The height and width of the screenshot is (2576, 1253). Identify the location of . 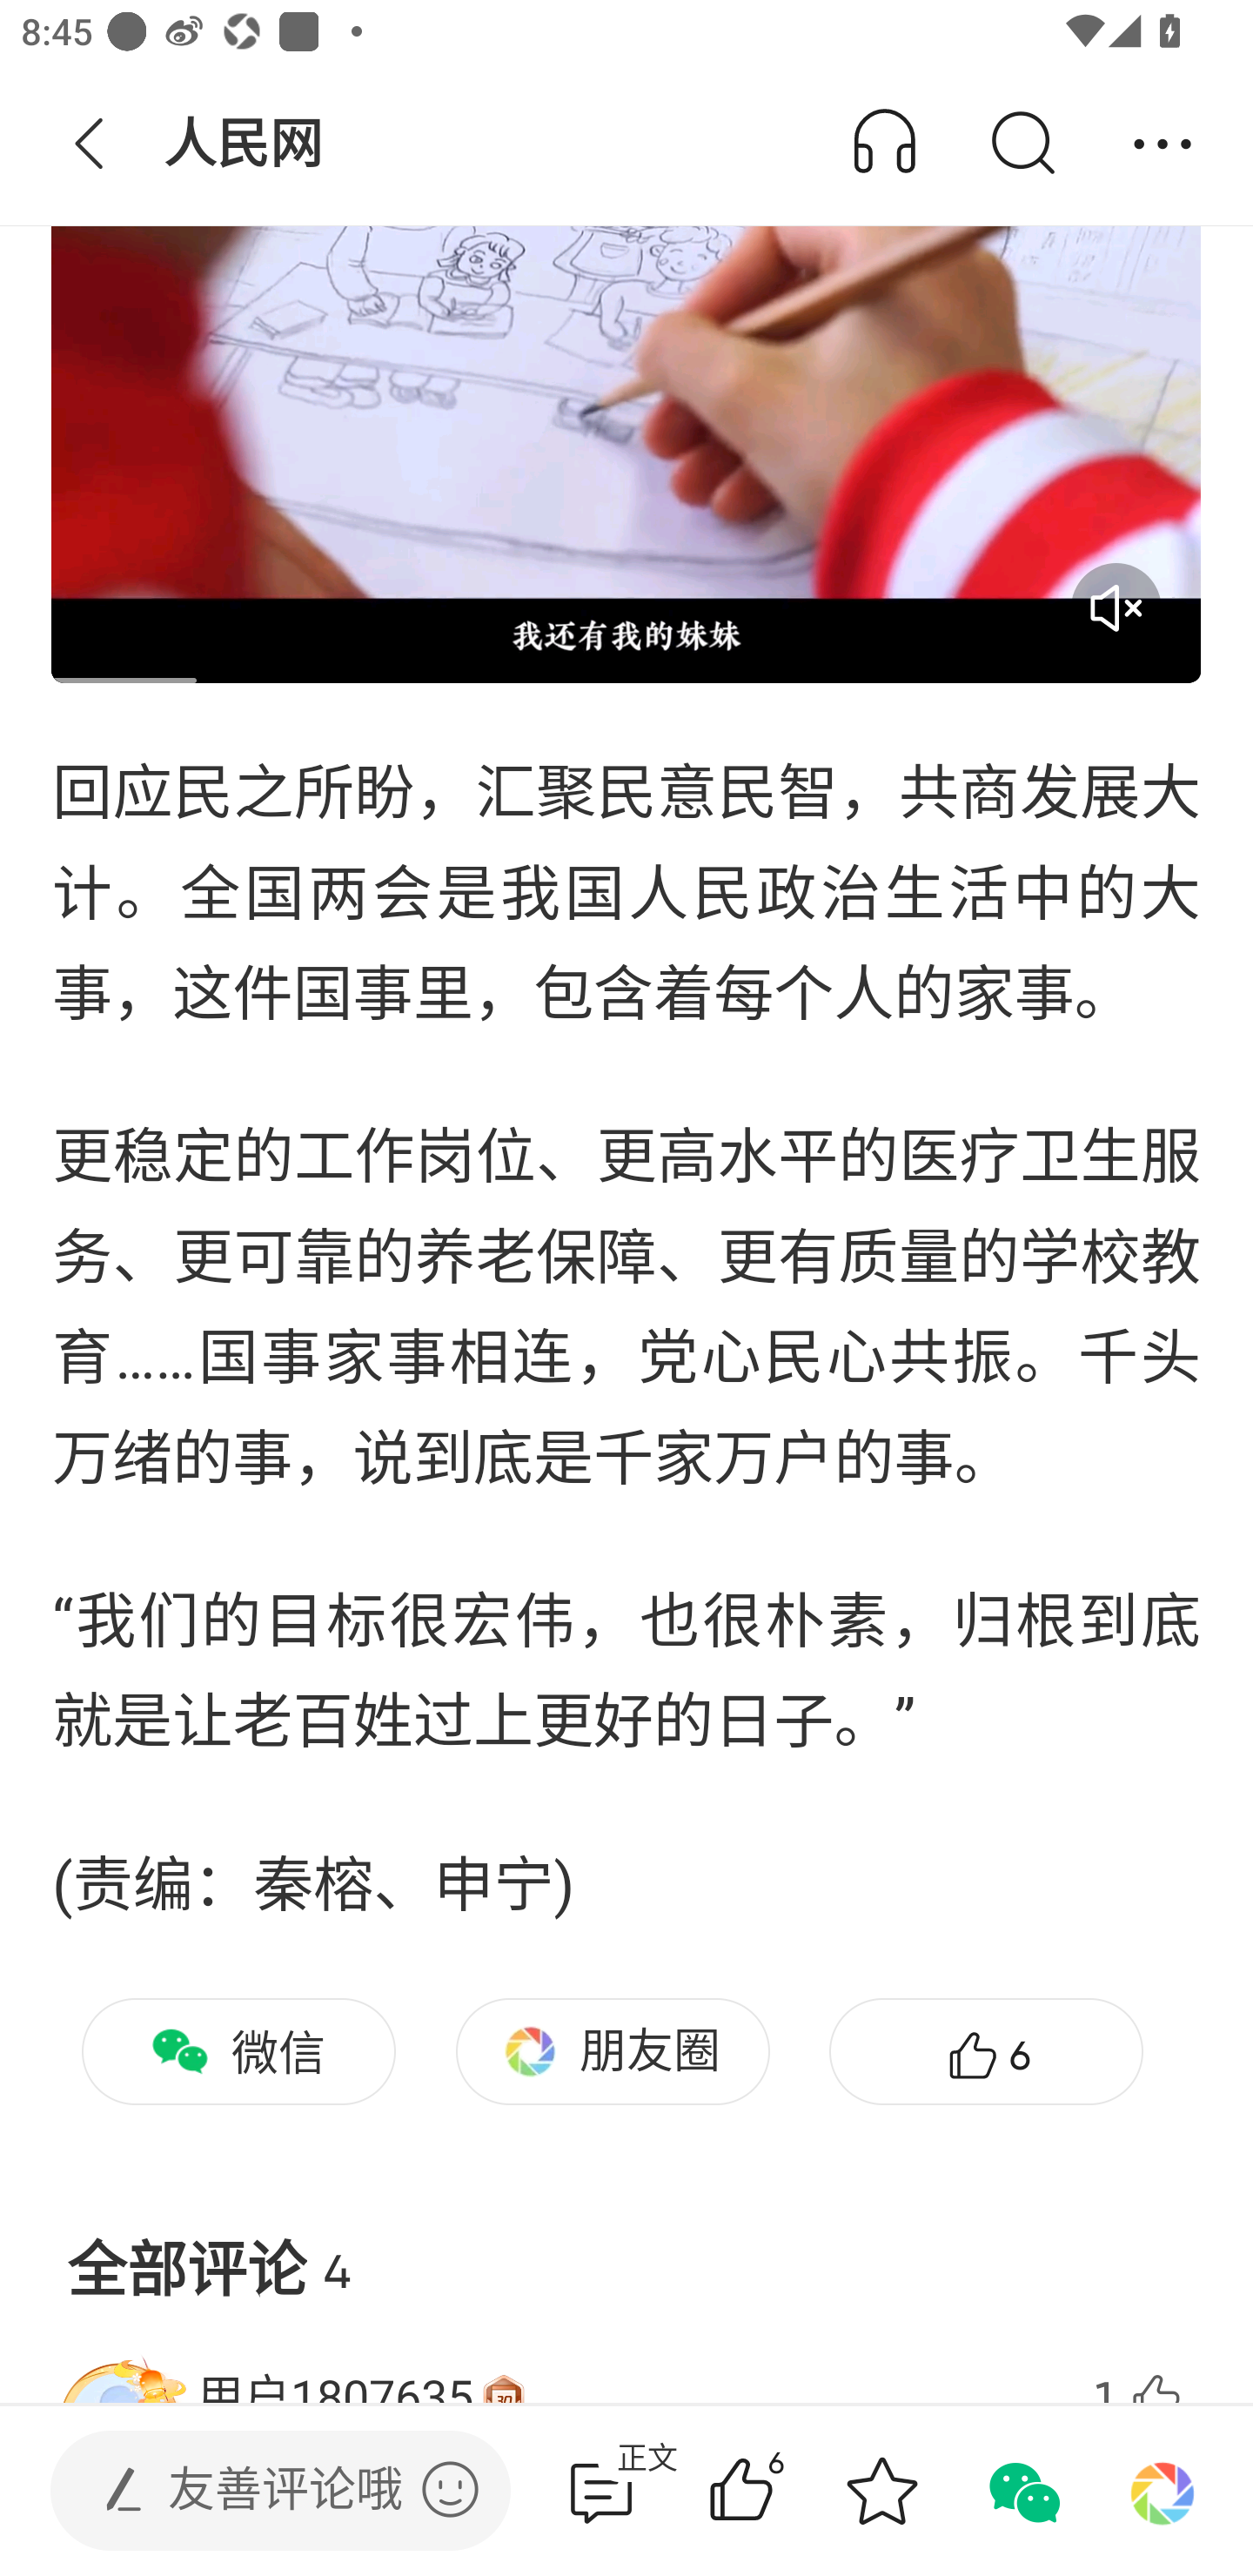
(450, 2489).